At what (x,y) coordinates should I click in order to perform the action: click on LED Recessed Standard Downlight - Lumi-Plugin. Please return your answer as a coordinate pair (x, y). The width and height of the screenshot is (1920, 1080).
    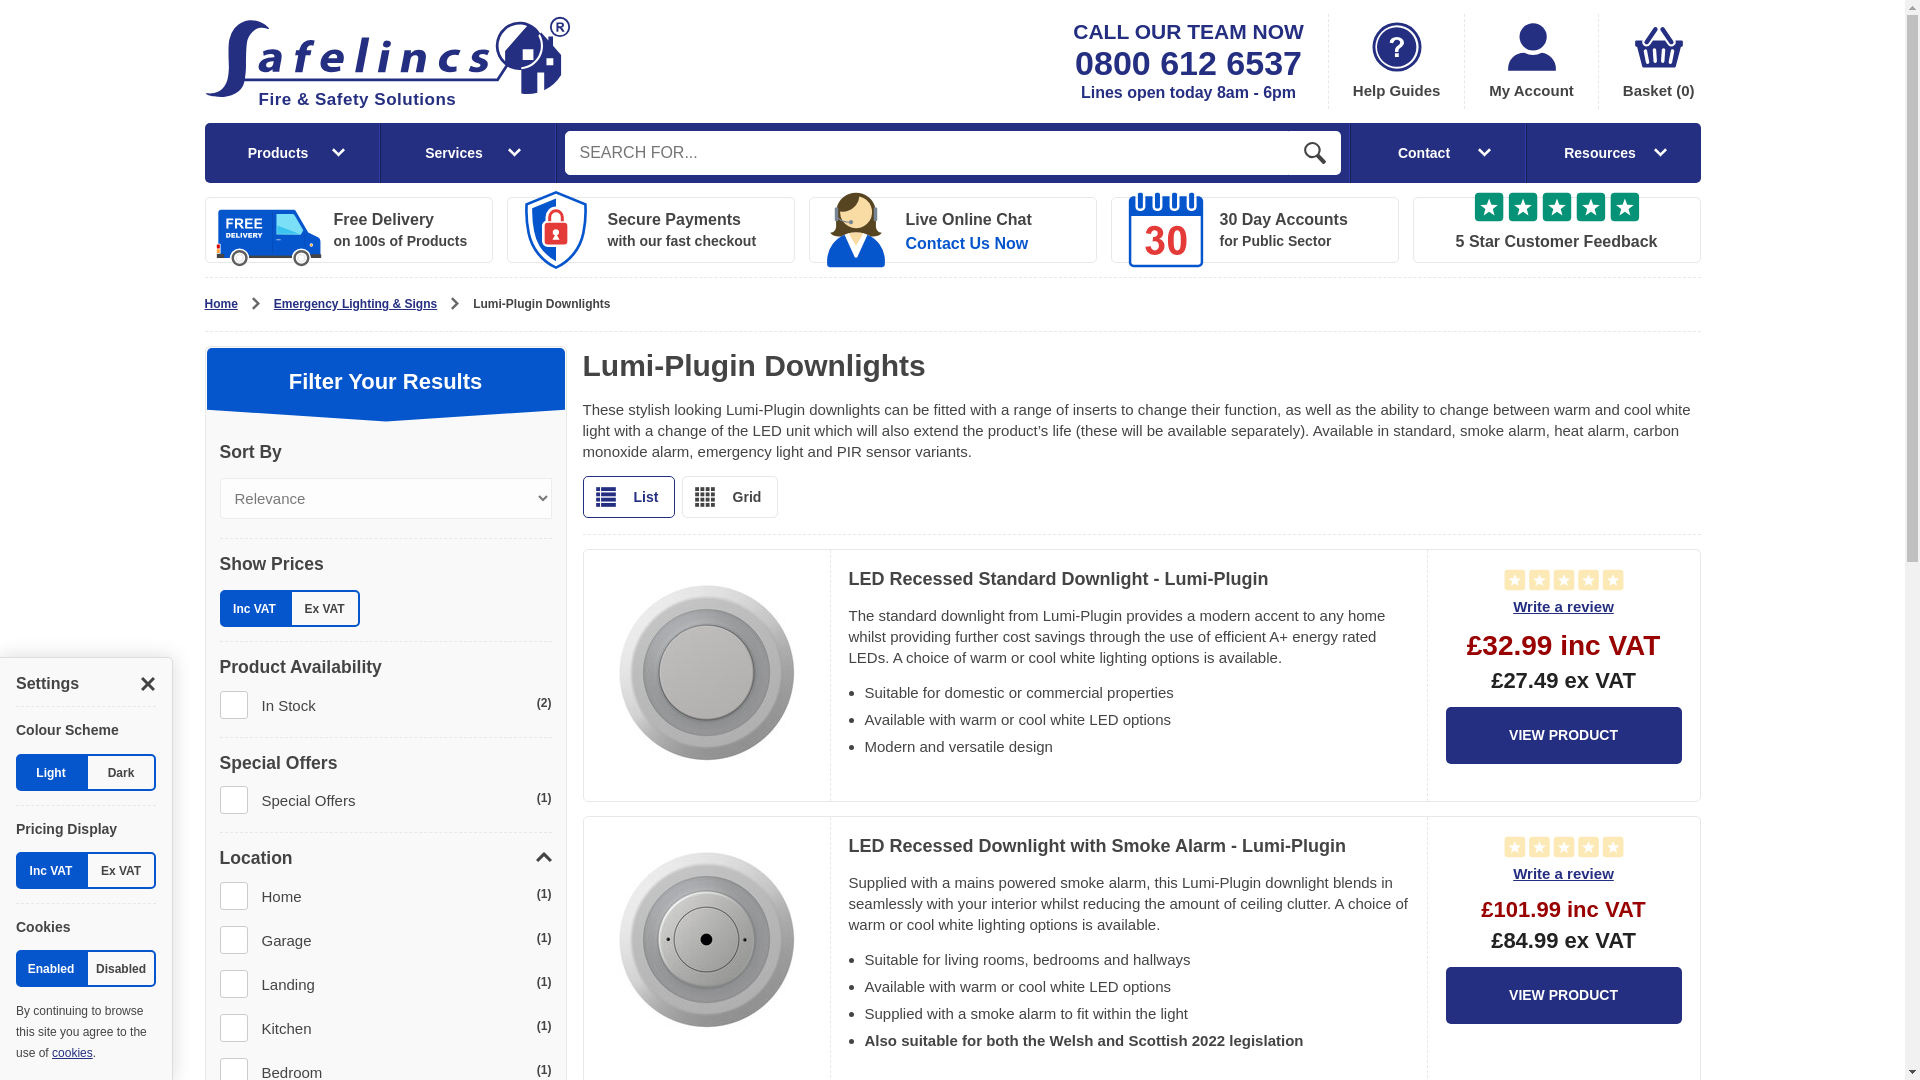
    Looking at the image, I should click on (1058, 578).